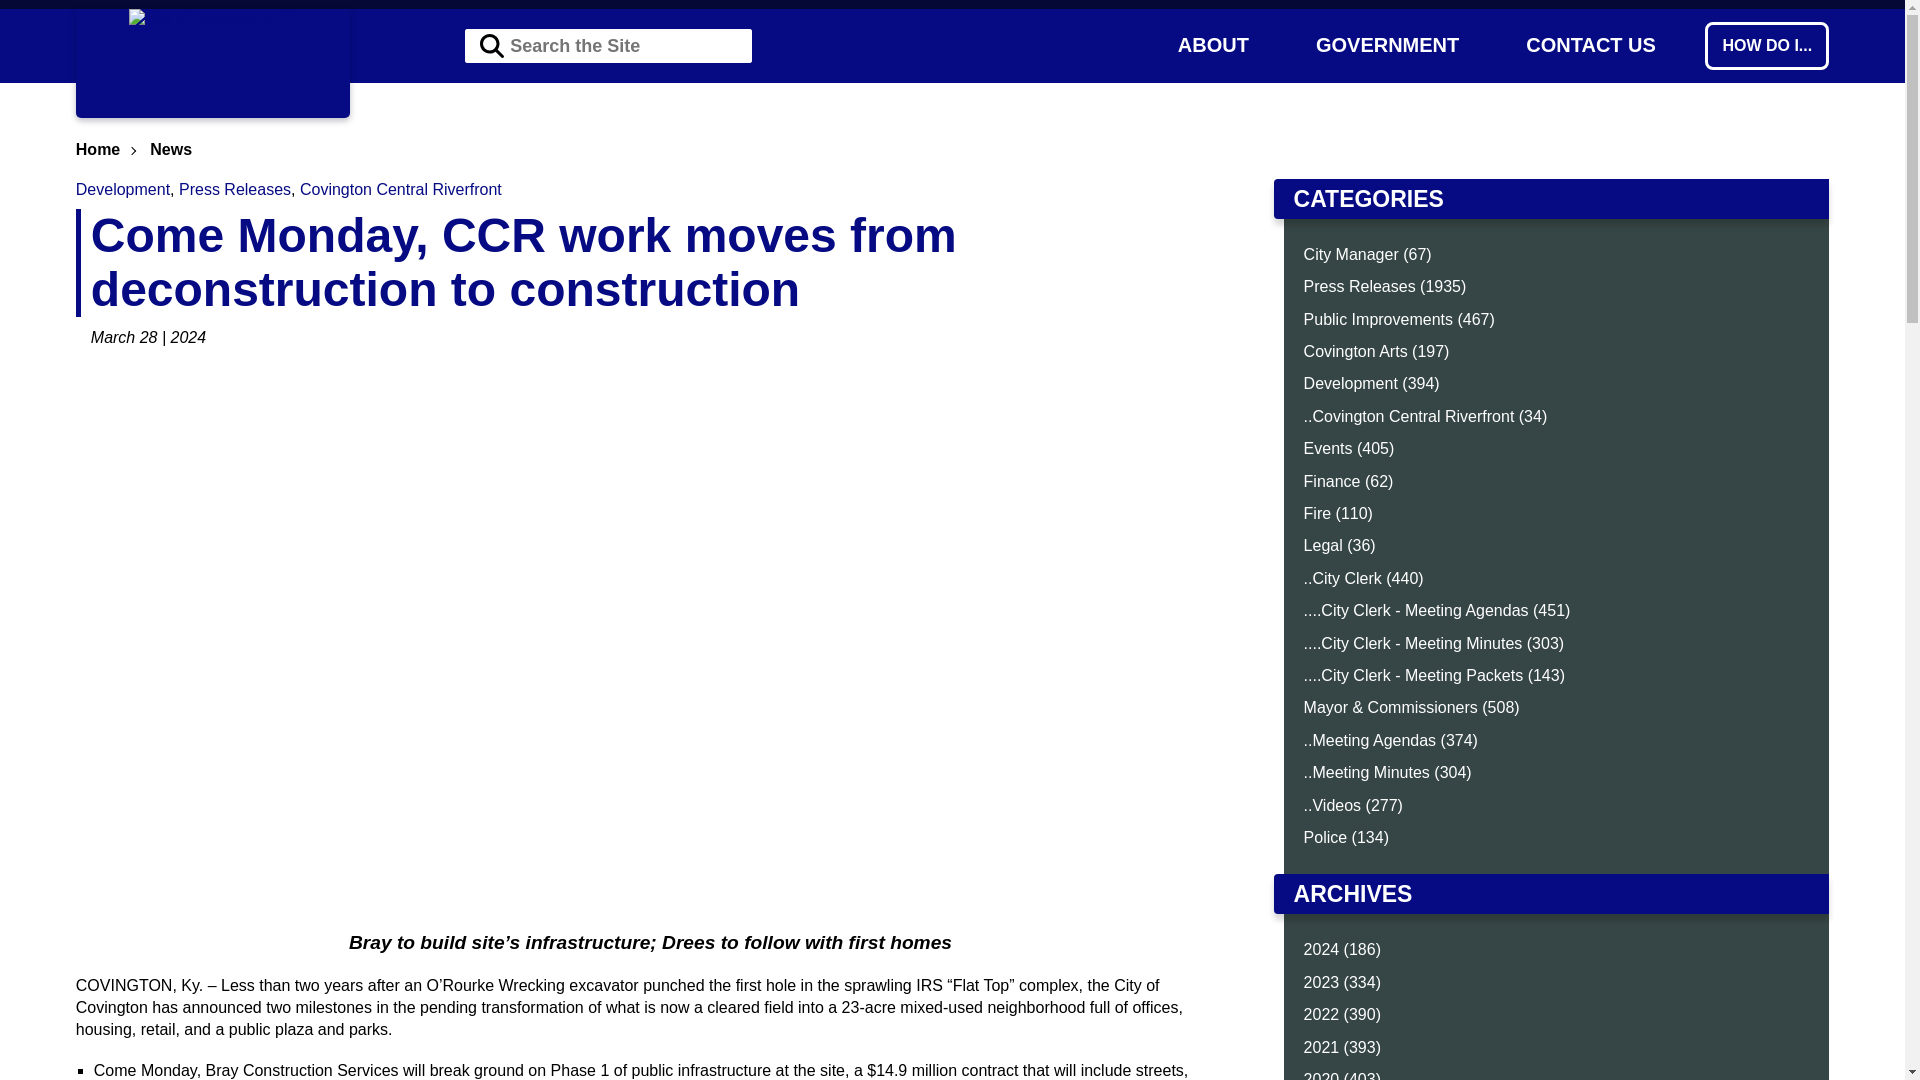 Image resolution: width=1920 pixels, height=1080 pixels. I want to click on ABOUT, so click(1212, 44).